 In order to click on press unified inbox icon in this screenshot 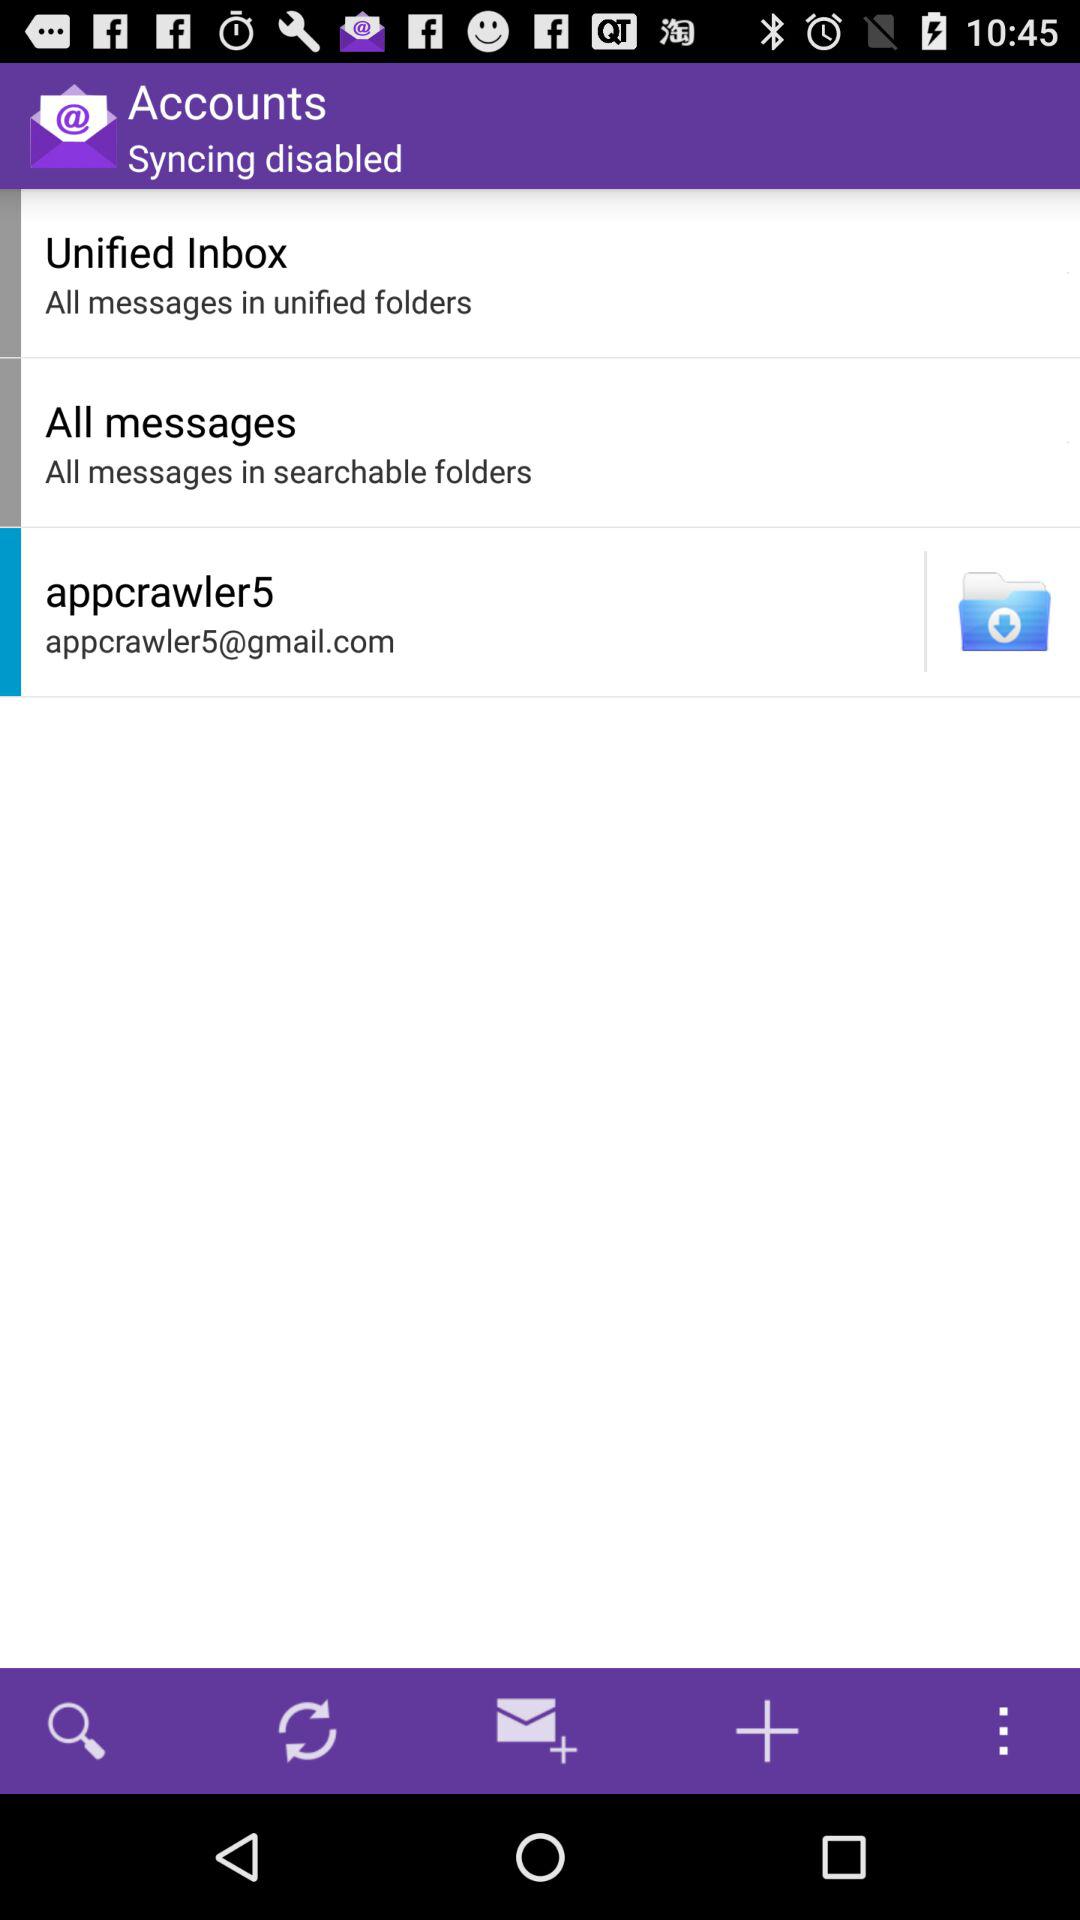, I will do `click(550, 250)`.